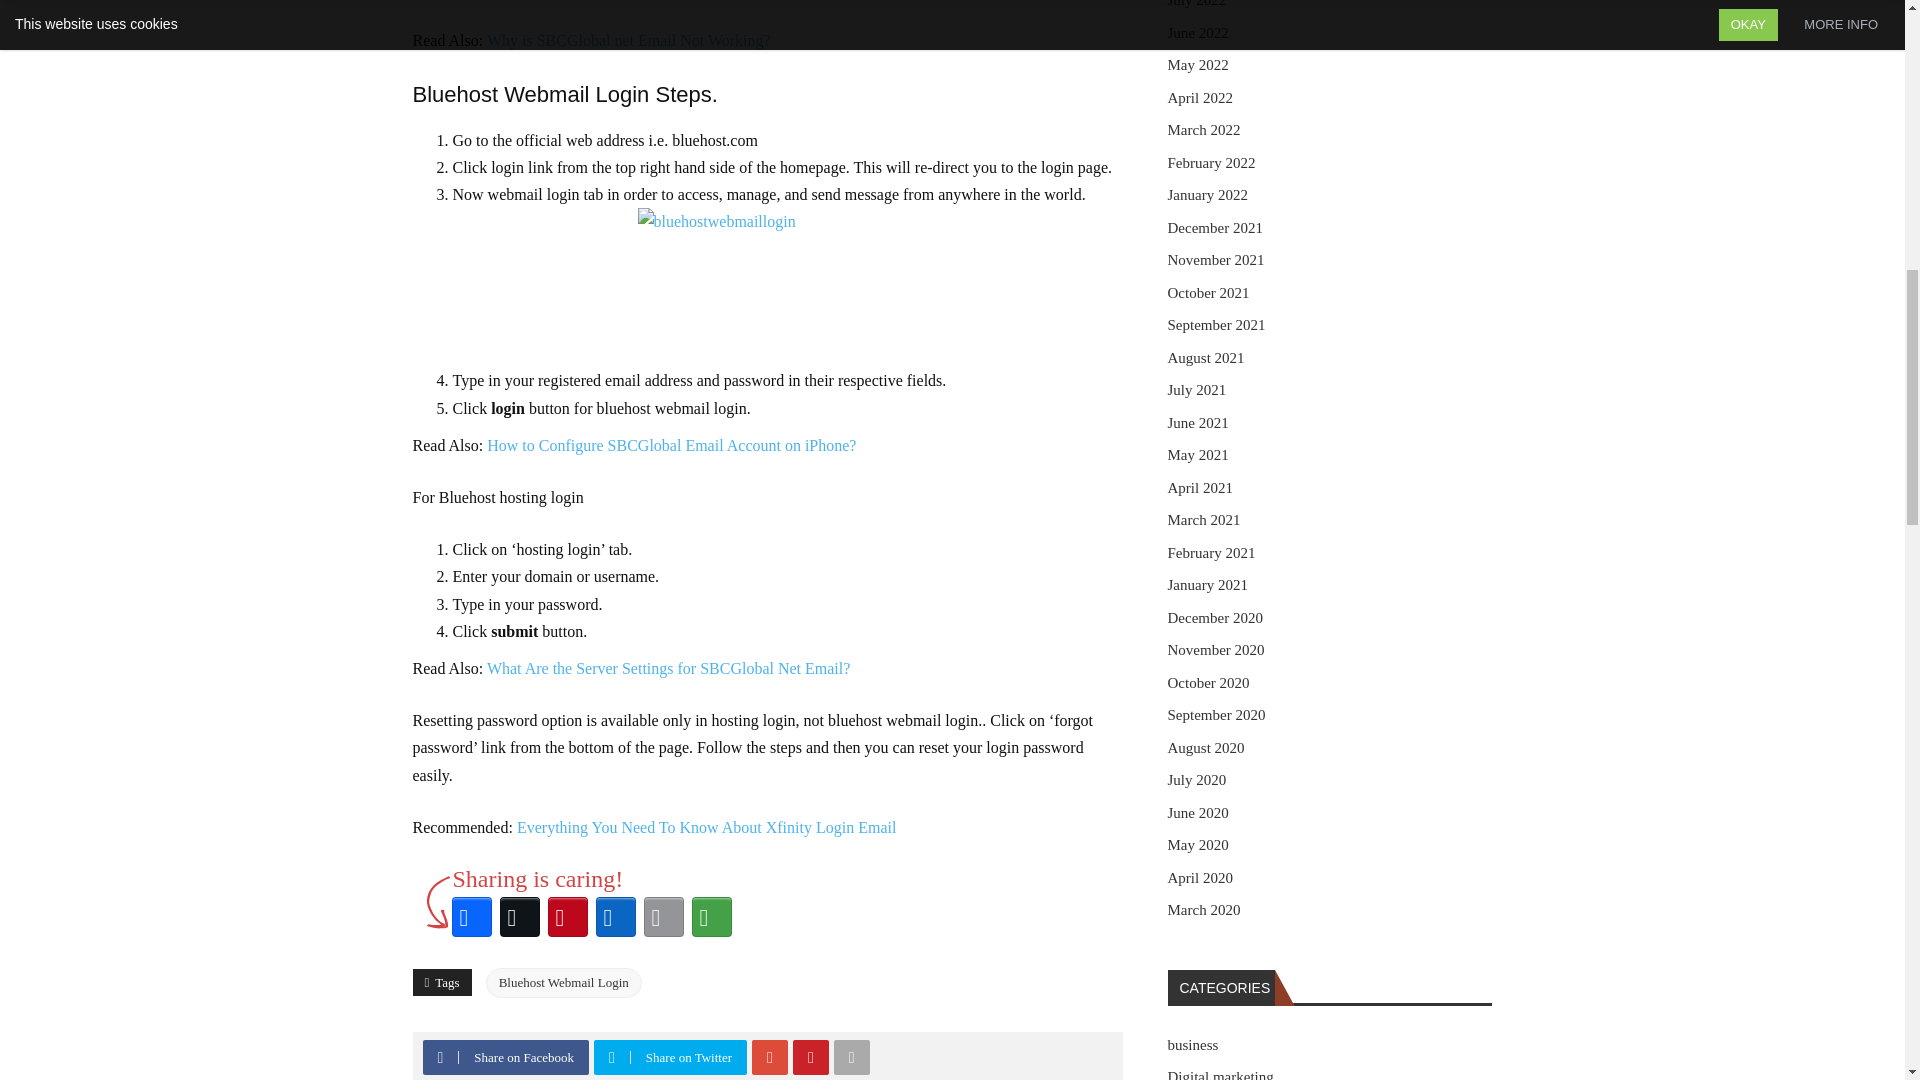  What do you see at coordinates (615, 916) in the screenshot?
I see `LinkedIn` at bounding box center [615, 916].